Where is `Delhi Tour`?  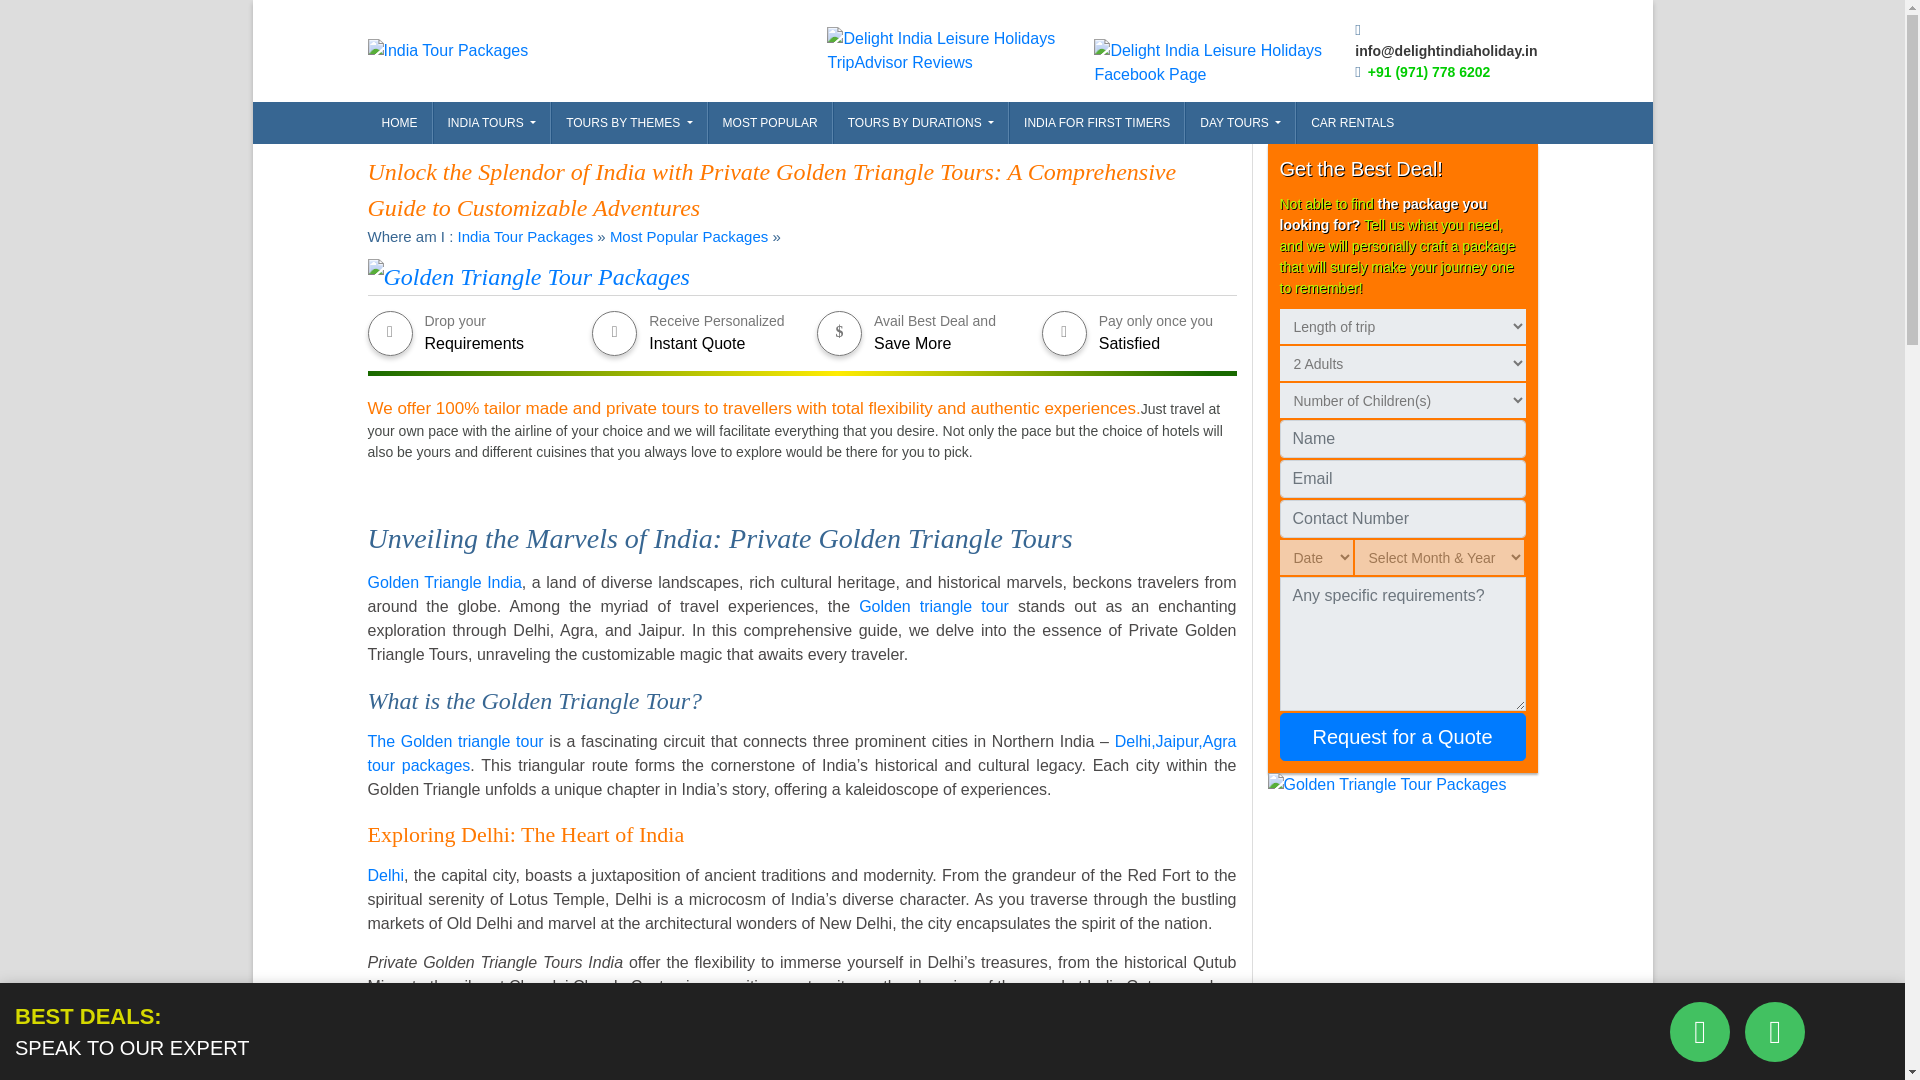 Delhi Tour is located at coordinates (386, 876).